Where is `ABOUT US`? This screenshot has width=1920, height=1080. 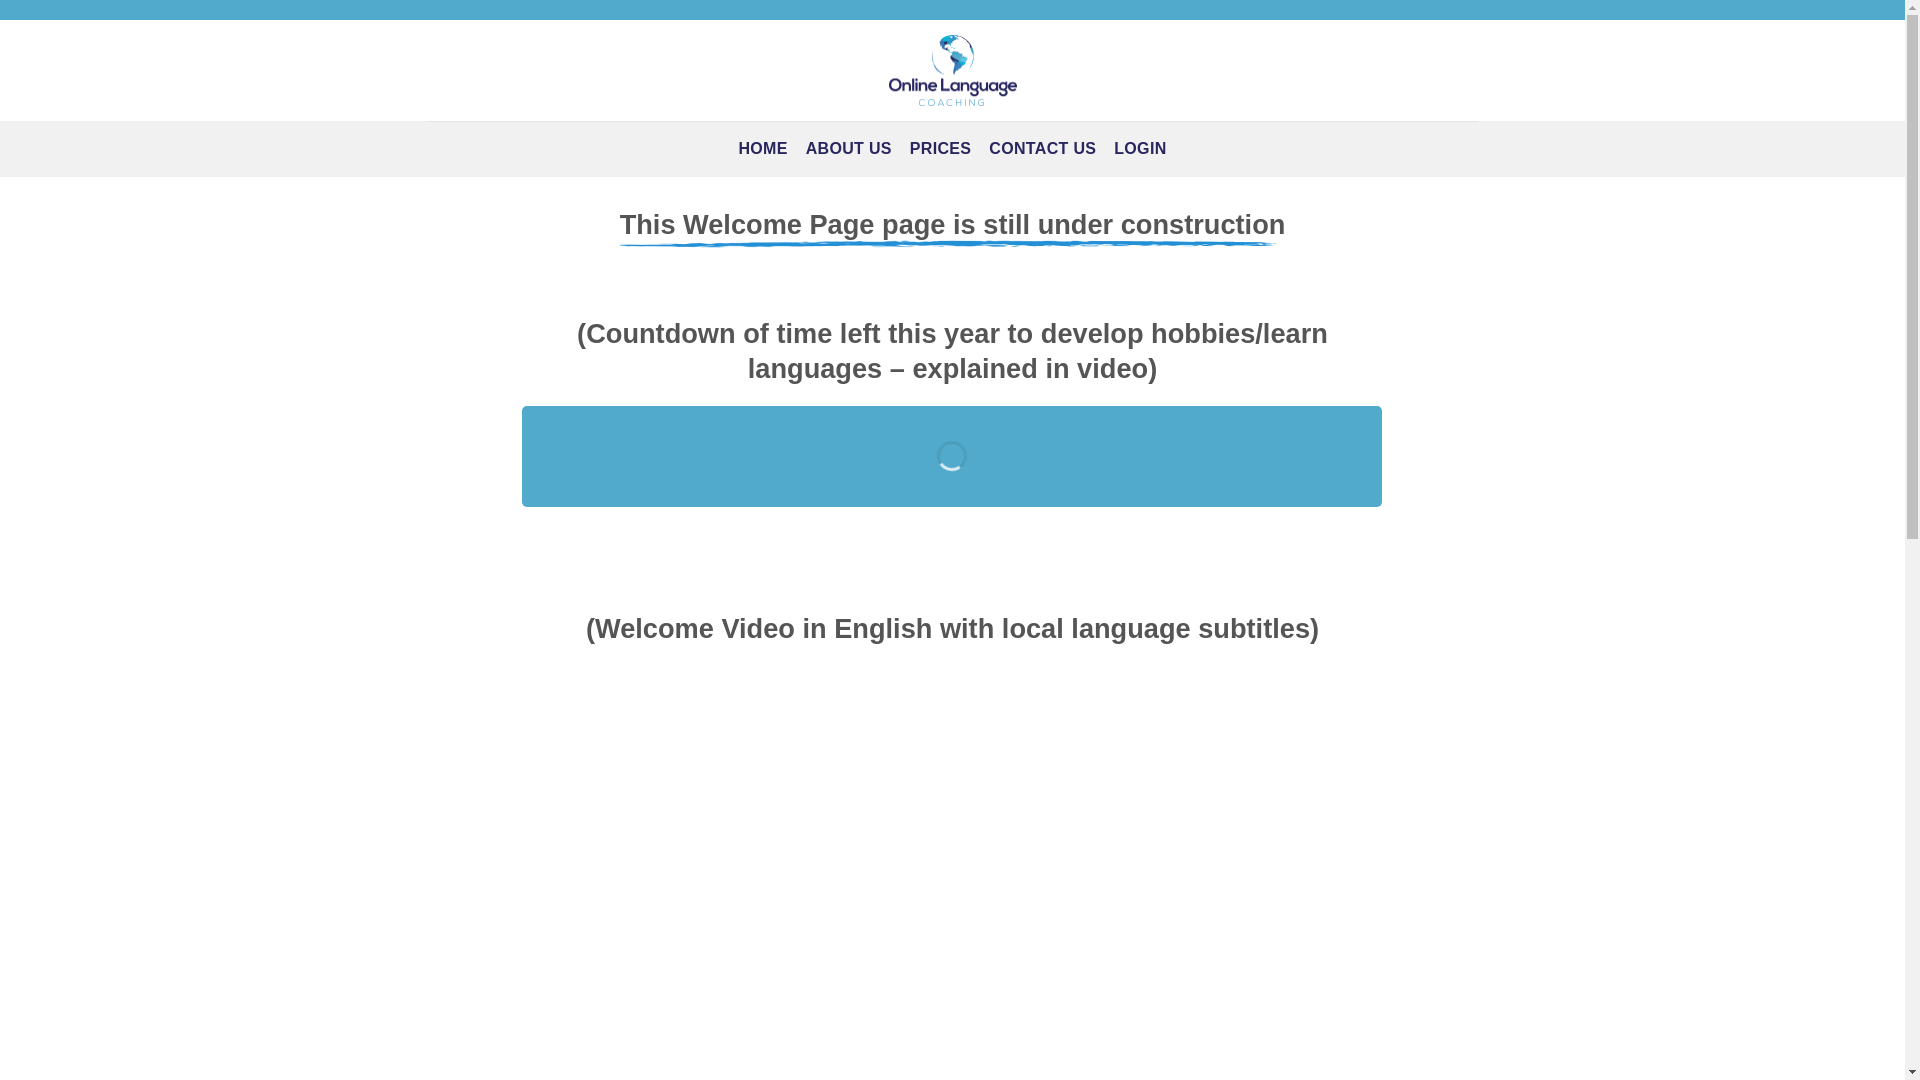 ABOUT US is located at coordinates (849, 148).